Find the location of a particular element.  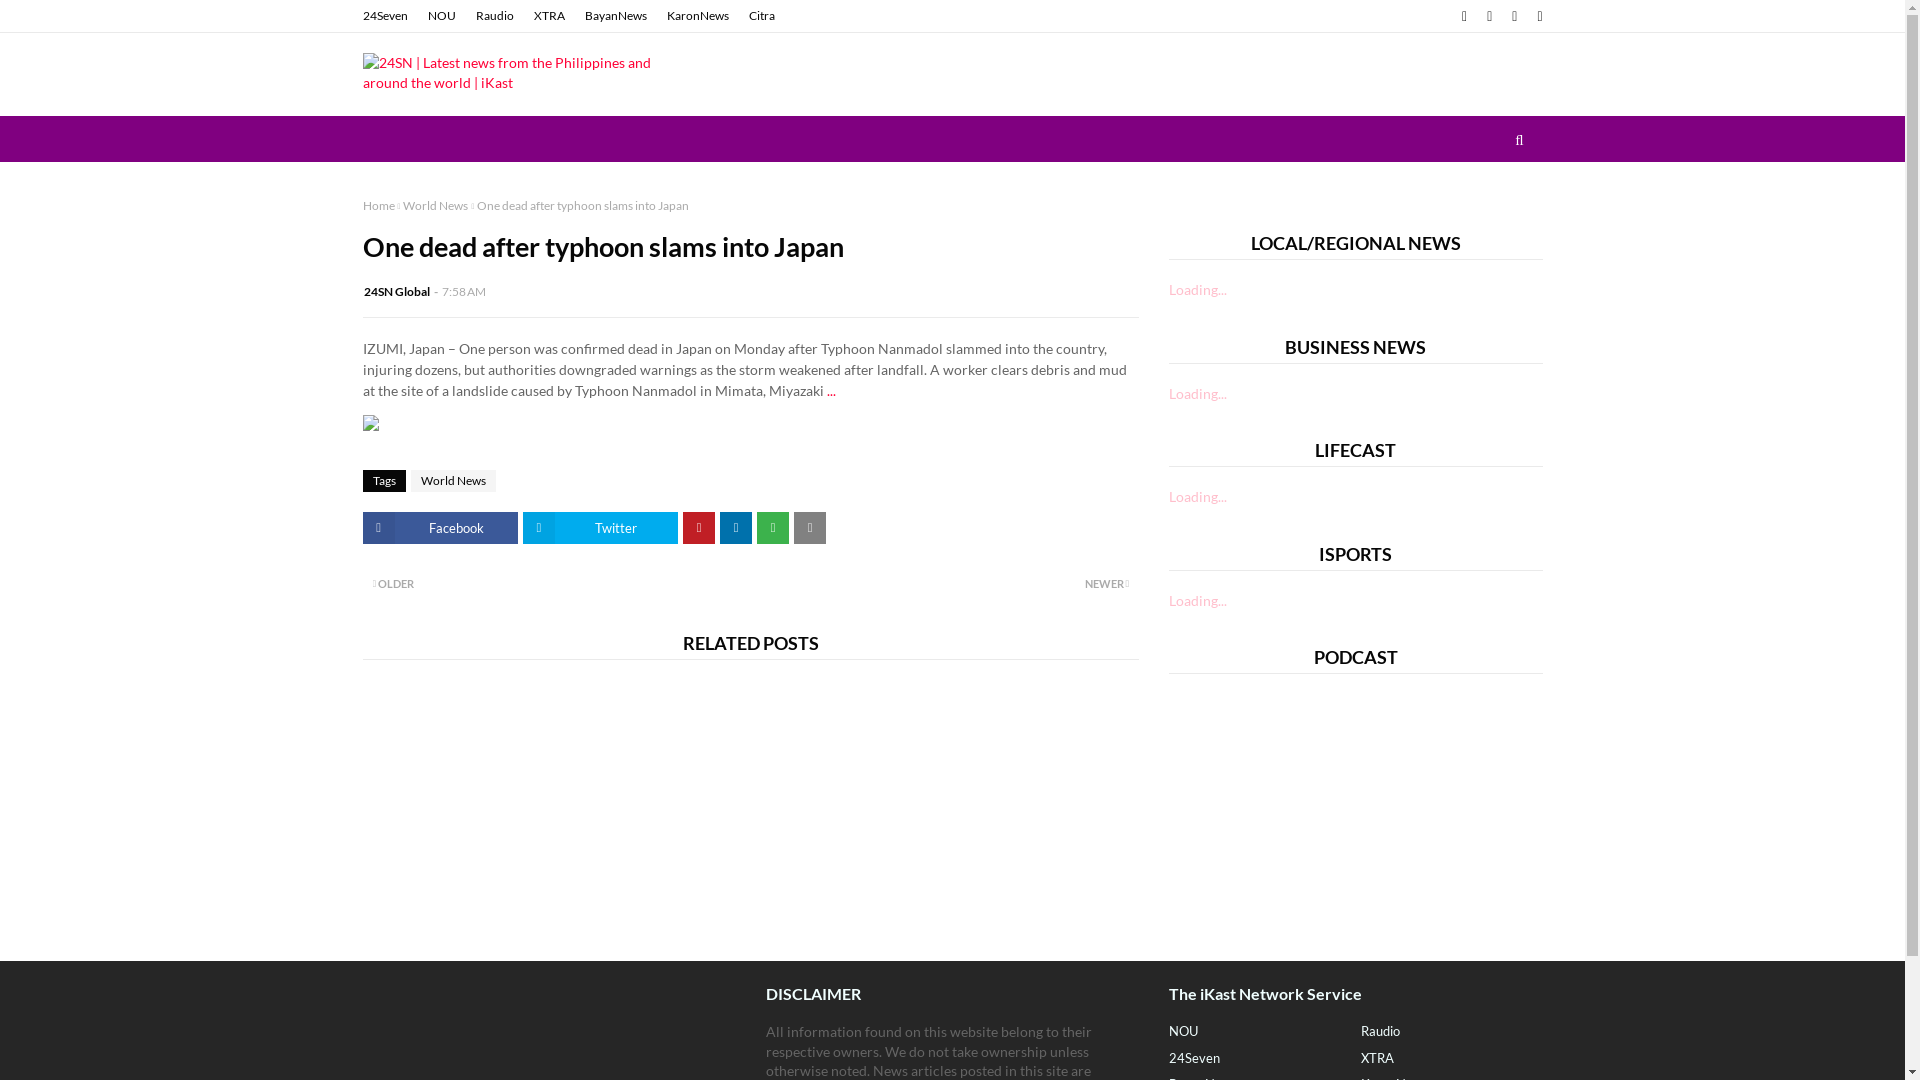

KaronNews is located at coordinates (698, 16).